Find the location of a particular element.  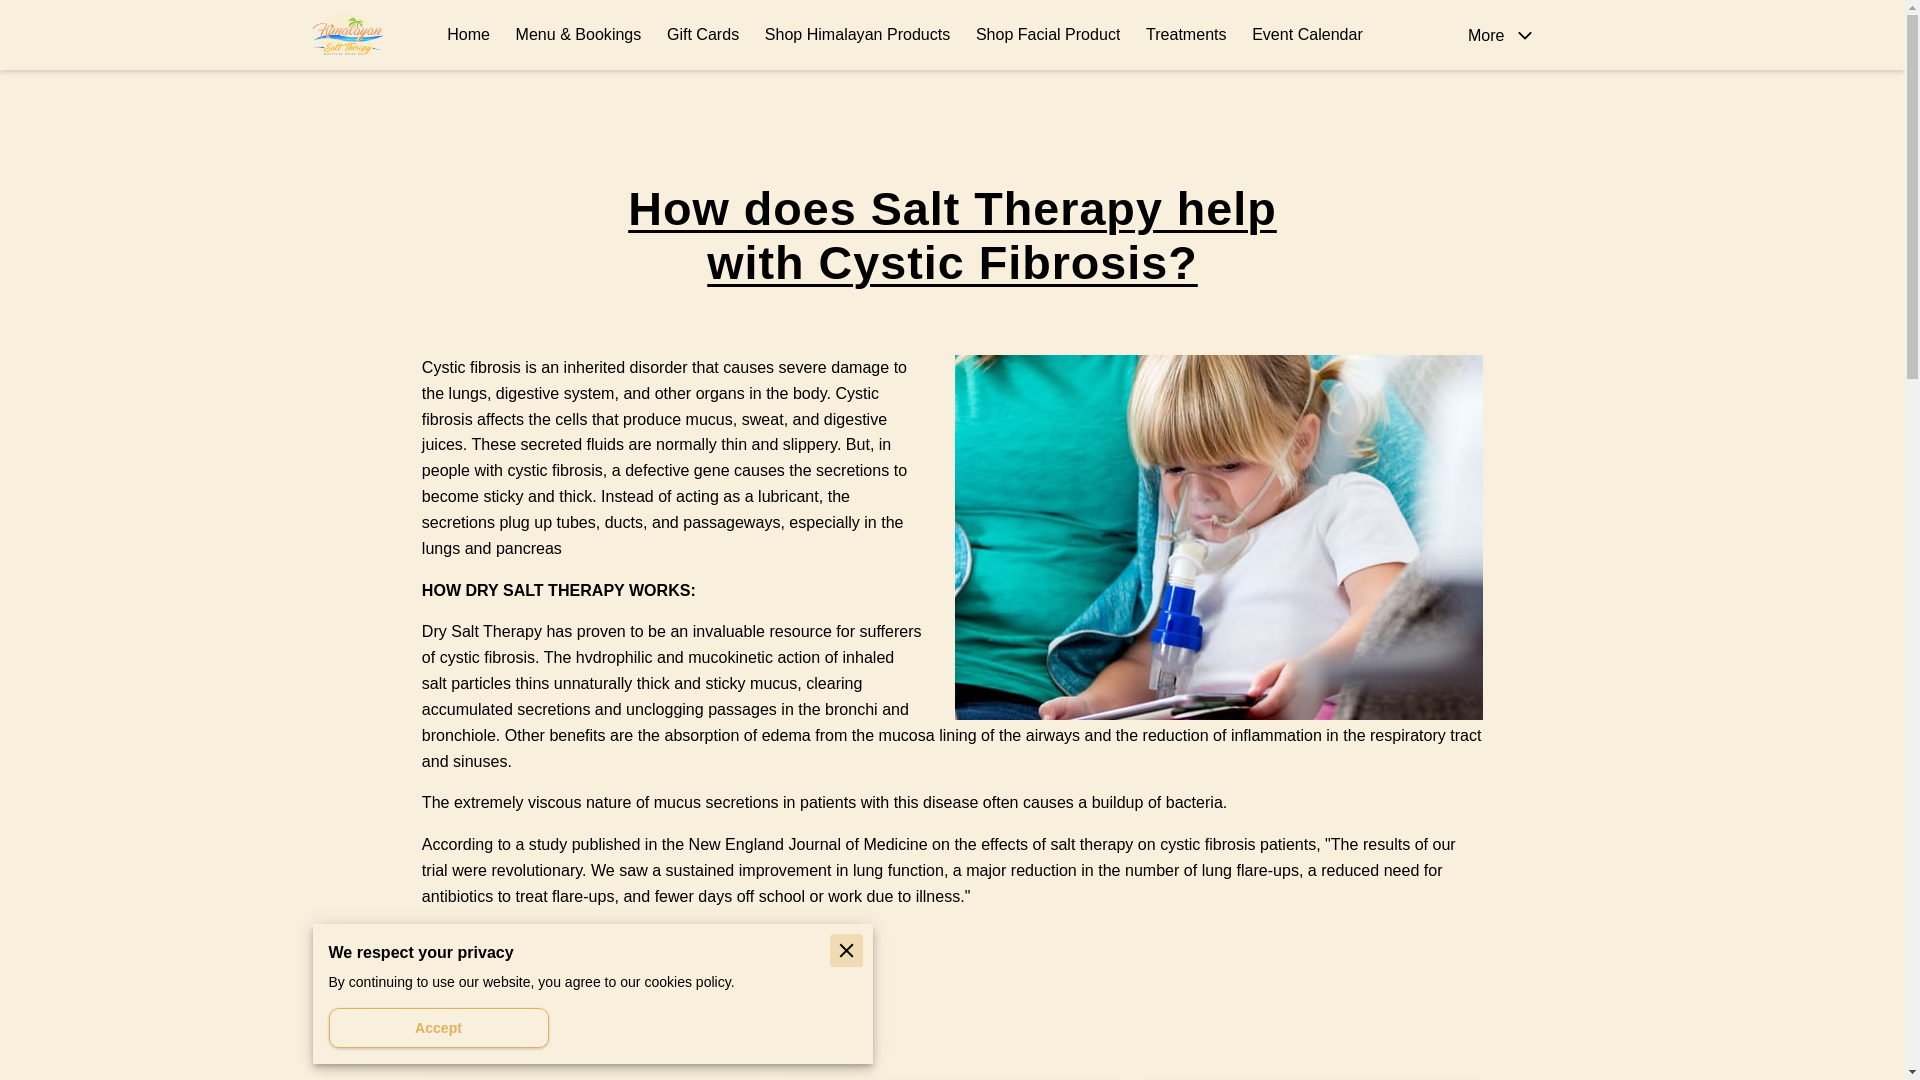

Gift Cards is located at coordinates (702, 35).